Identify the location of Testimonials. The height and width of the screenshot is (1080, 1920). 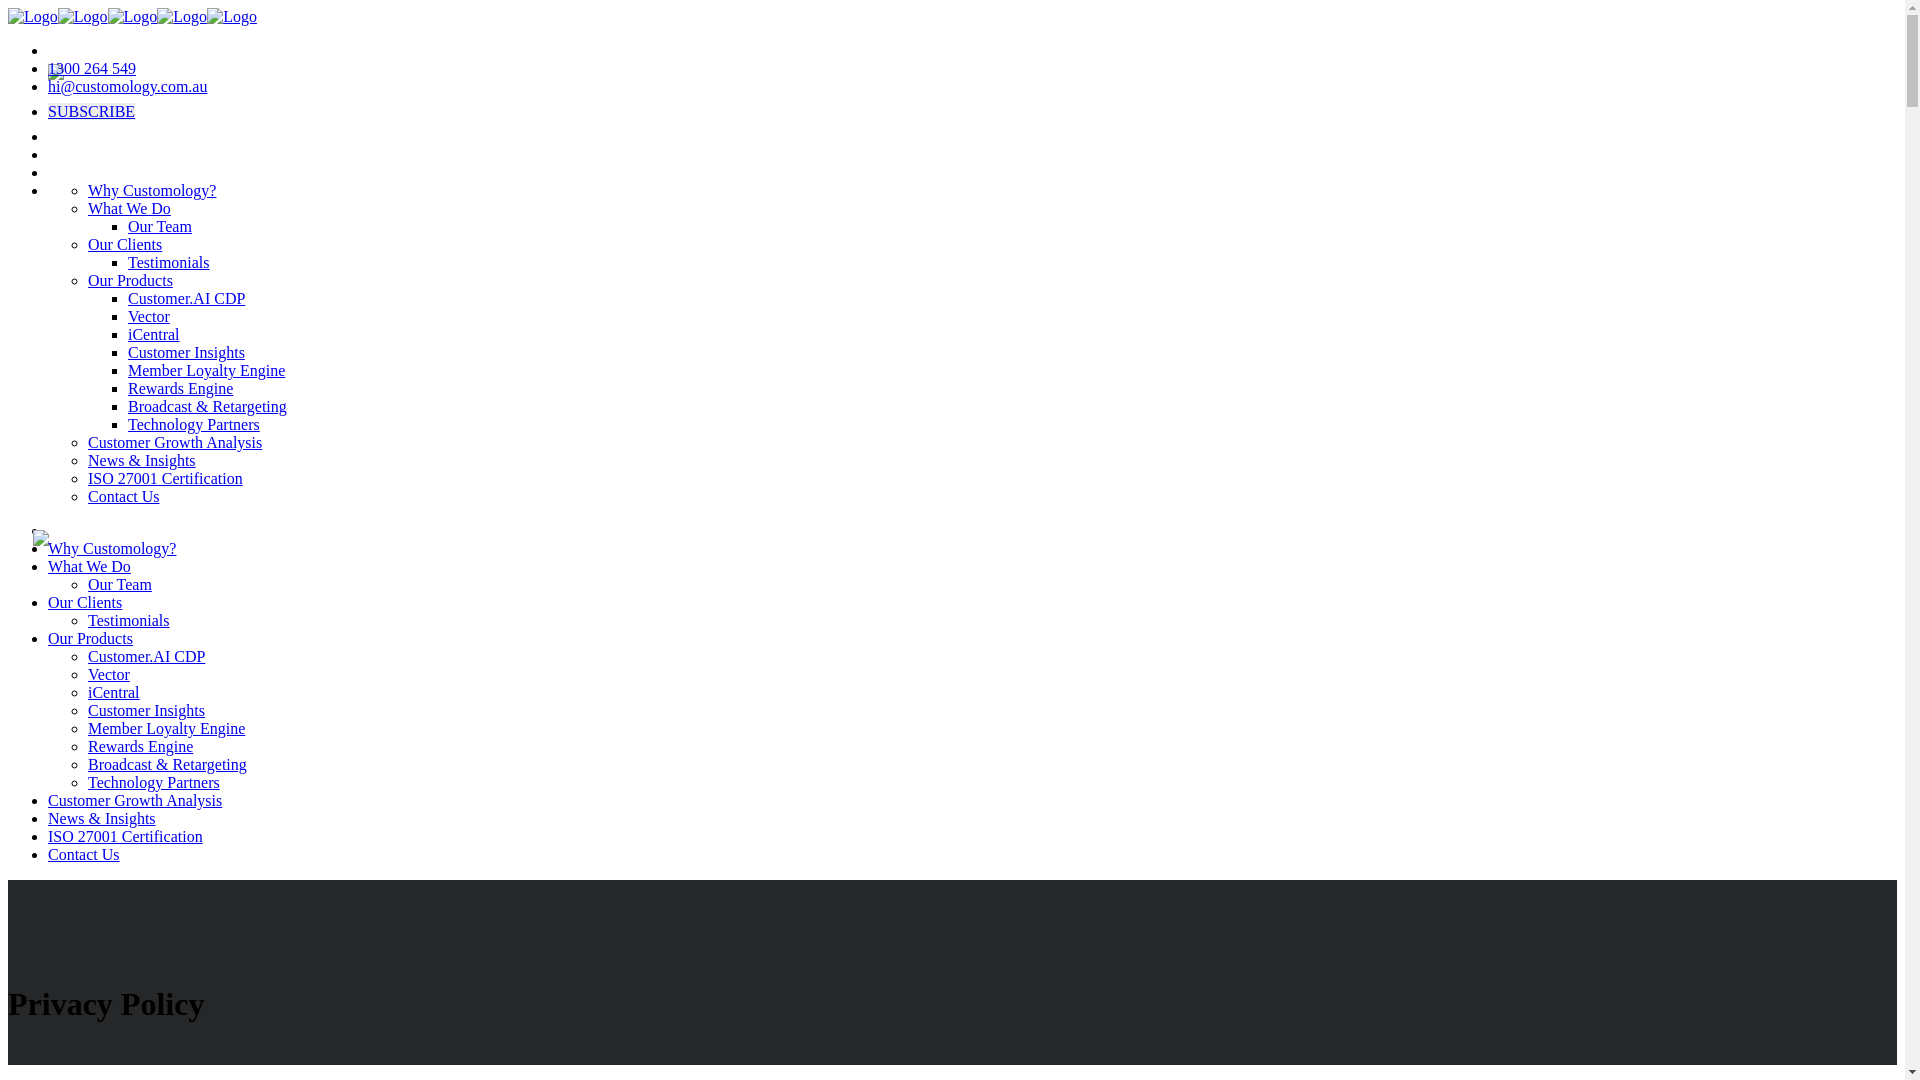
(129, 620).